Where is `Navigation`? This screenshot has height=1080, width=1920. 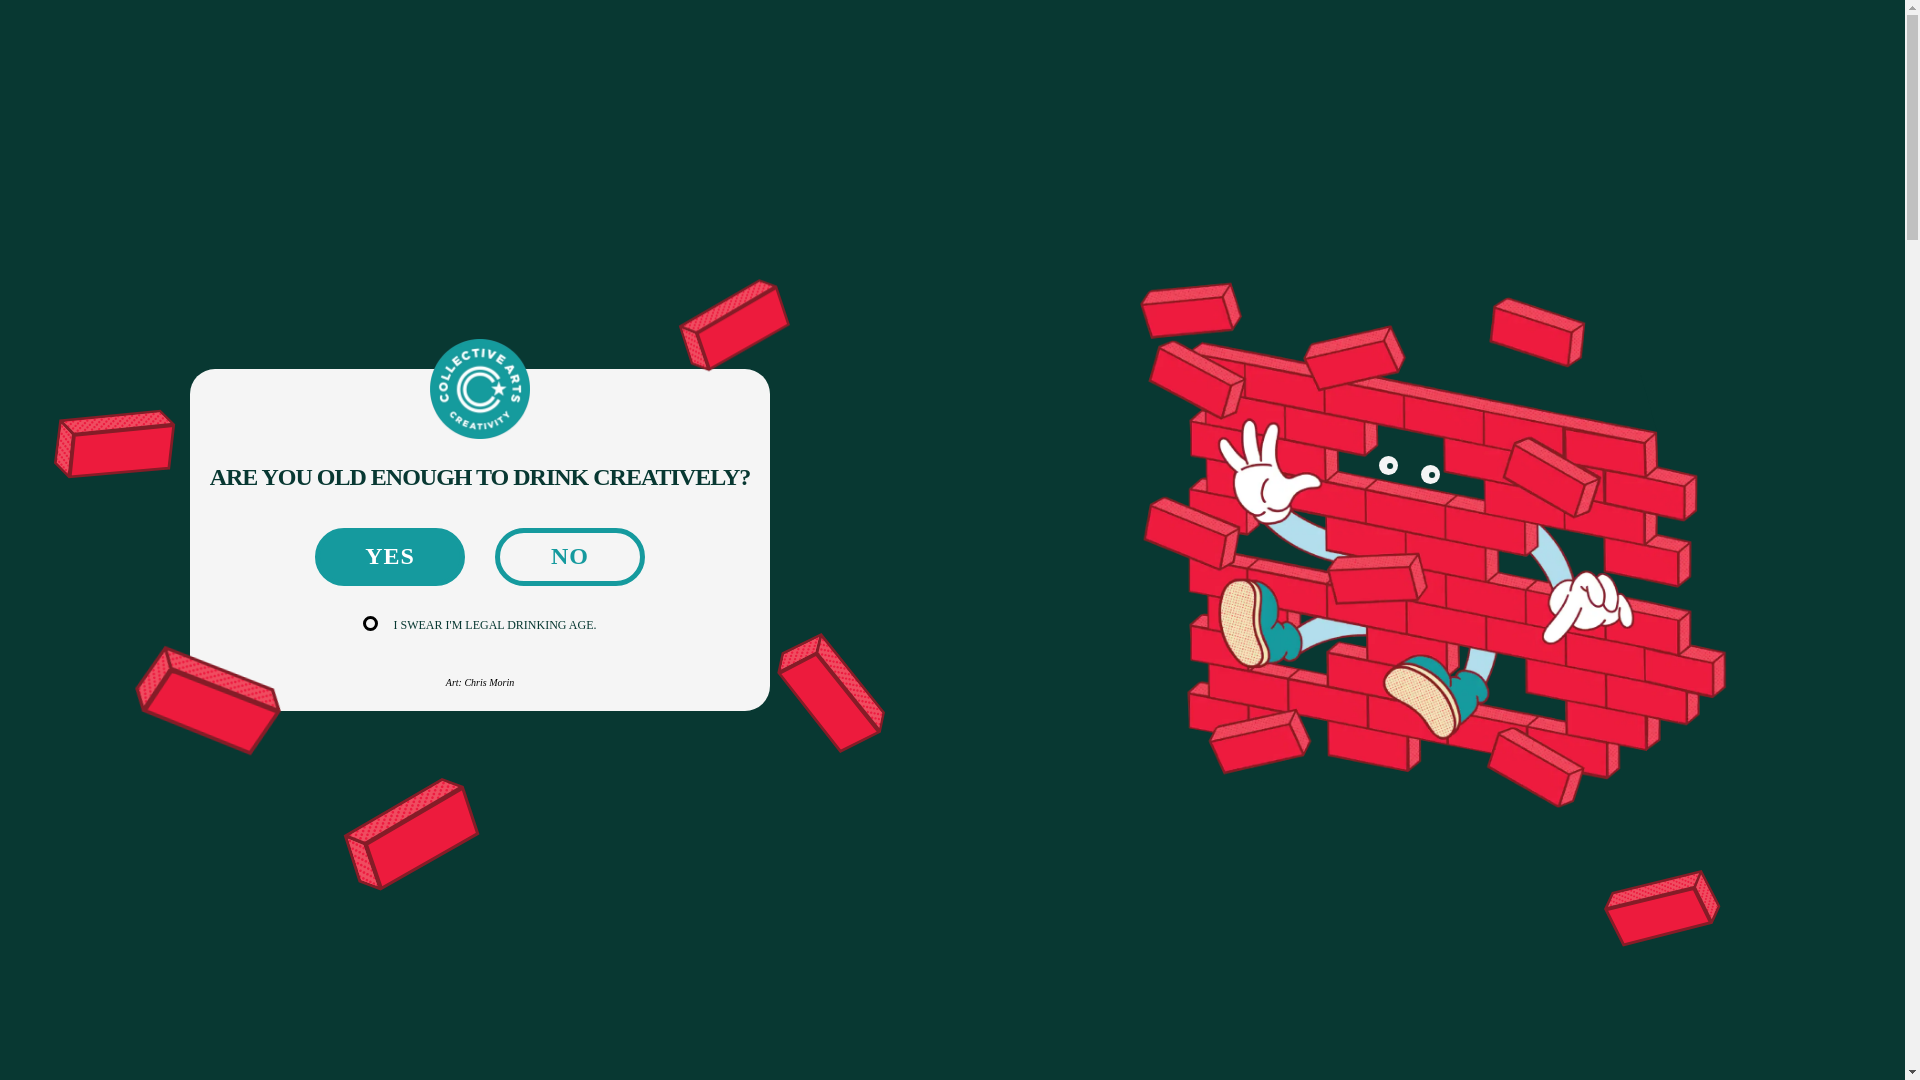
Navigation is located at coordinates (200, 45).